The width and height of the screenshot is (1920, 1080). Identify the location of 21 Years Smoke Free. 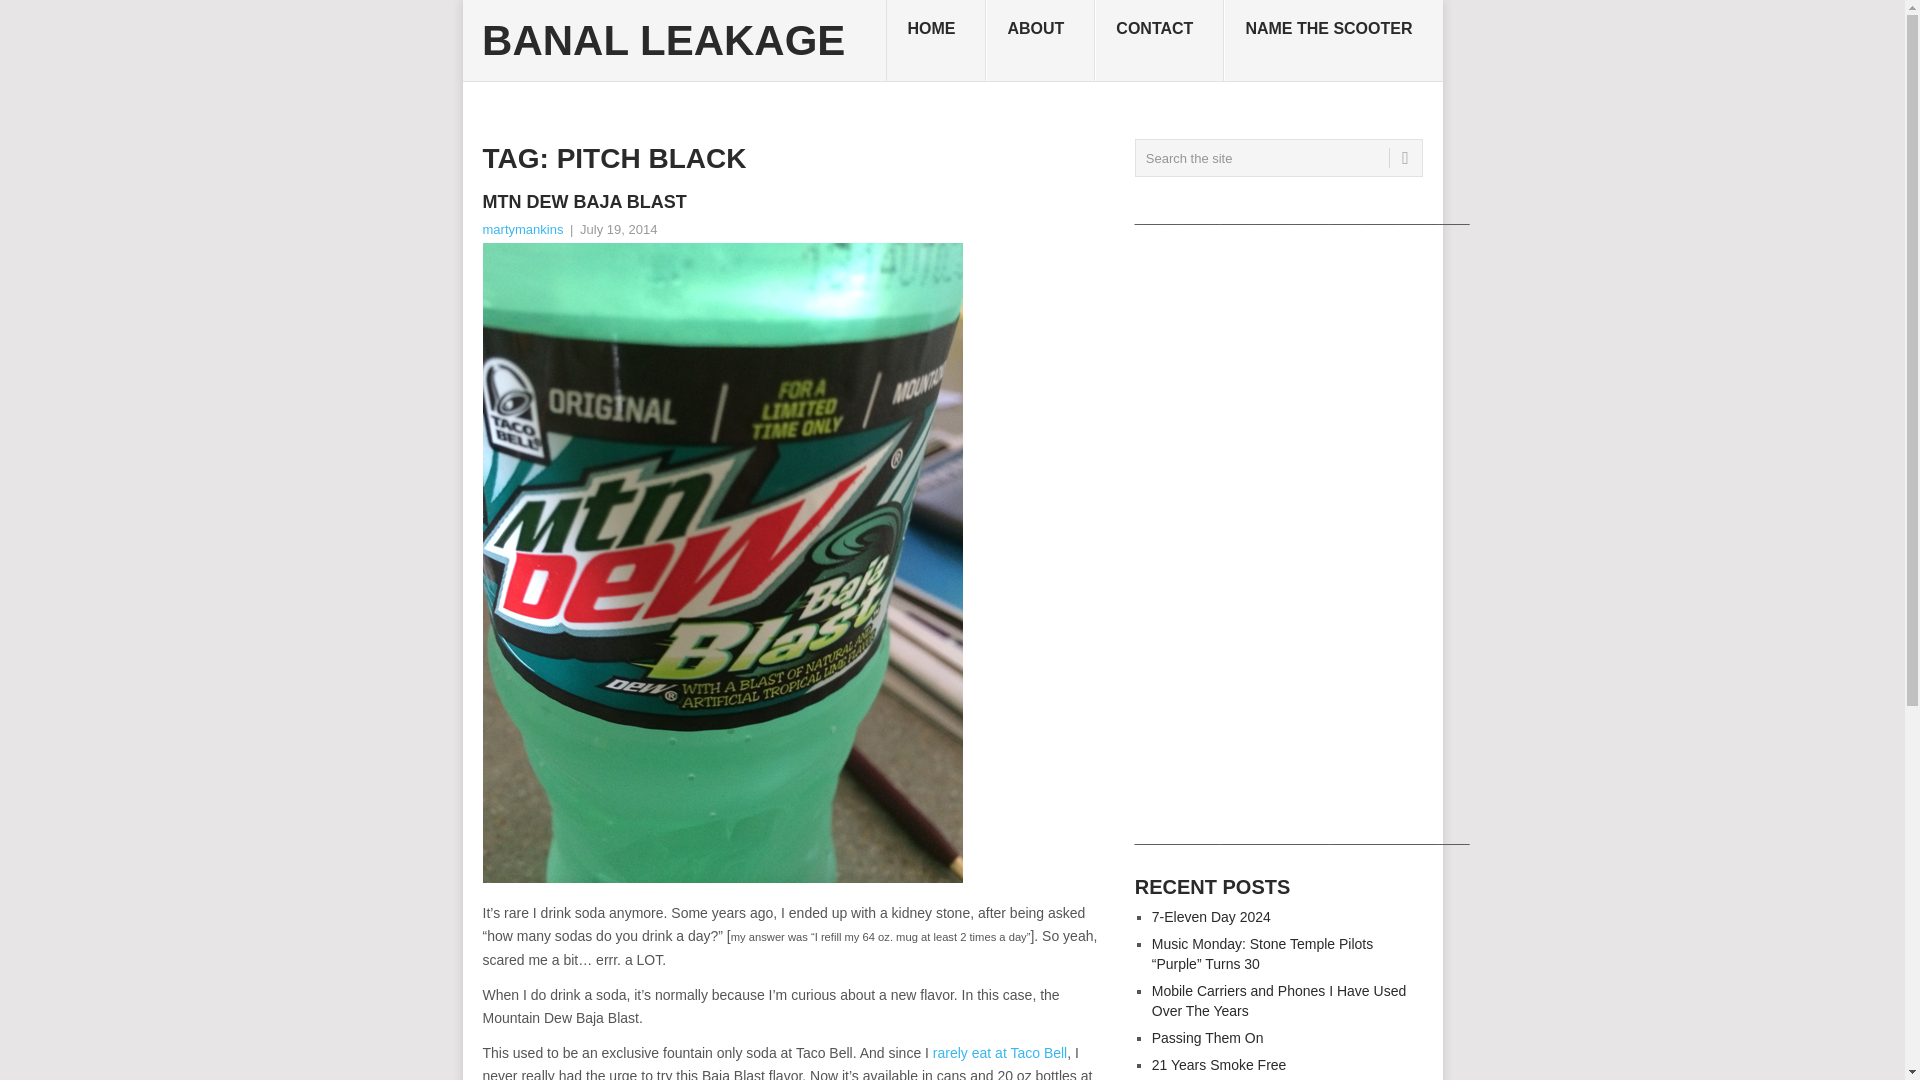
(1219, 1065).